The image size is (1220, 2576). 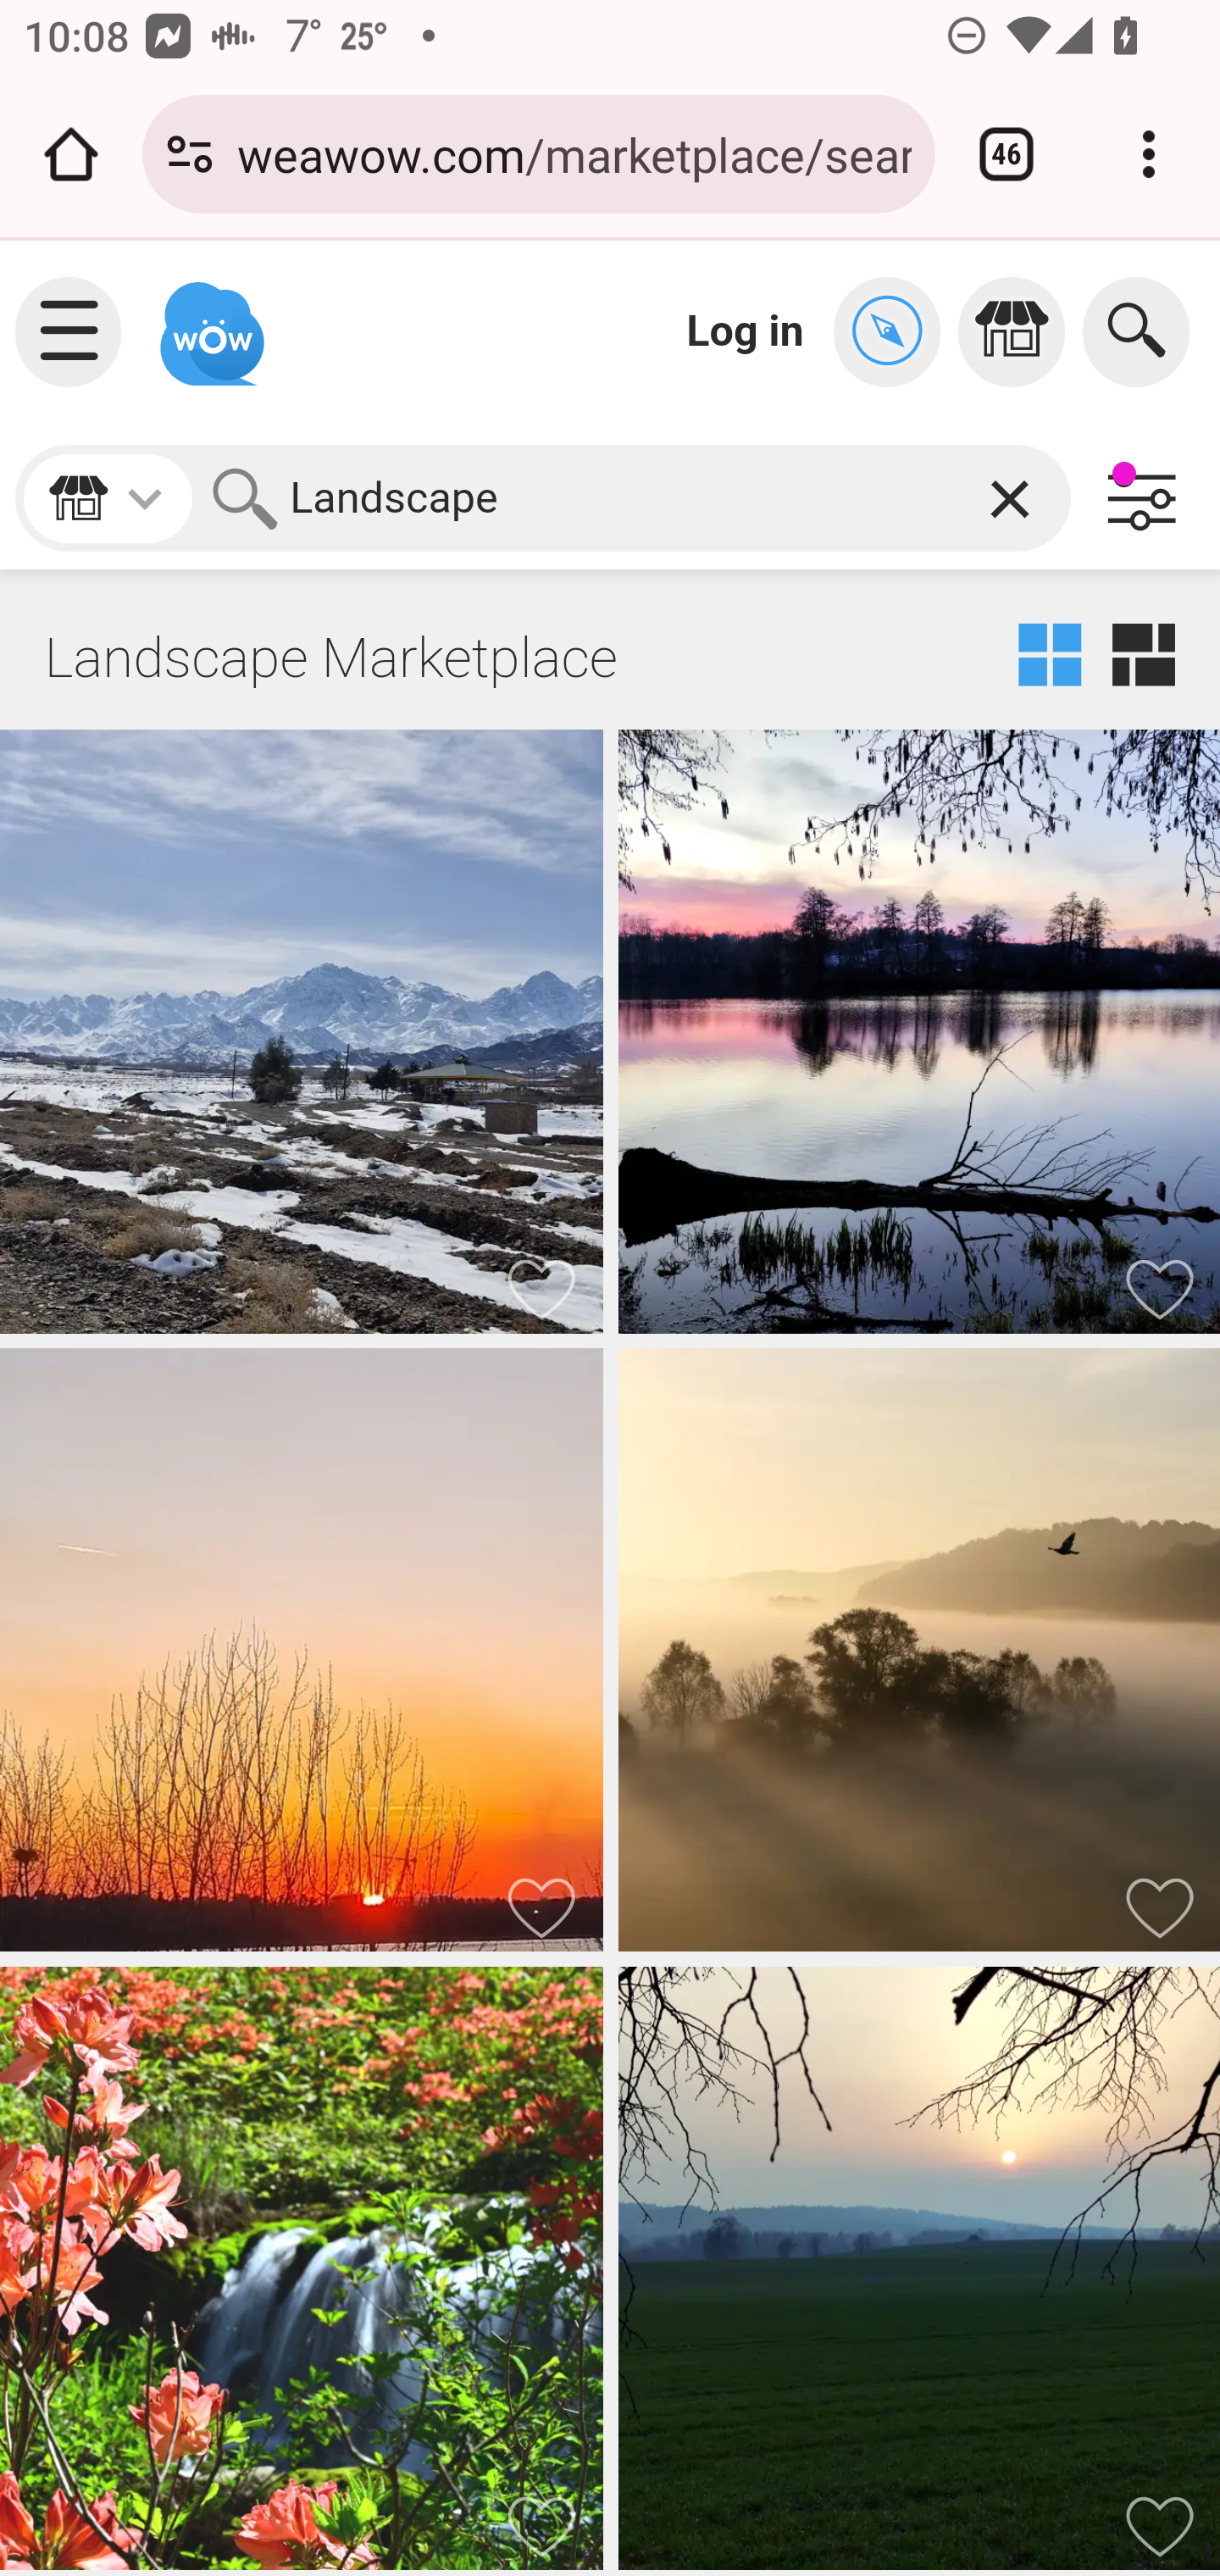 I want to click on , so click(x=896, y=332).